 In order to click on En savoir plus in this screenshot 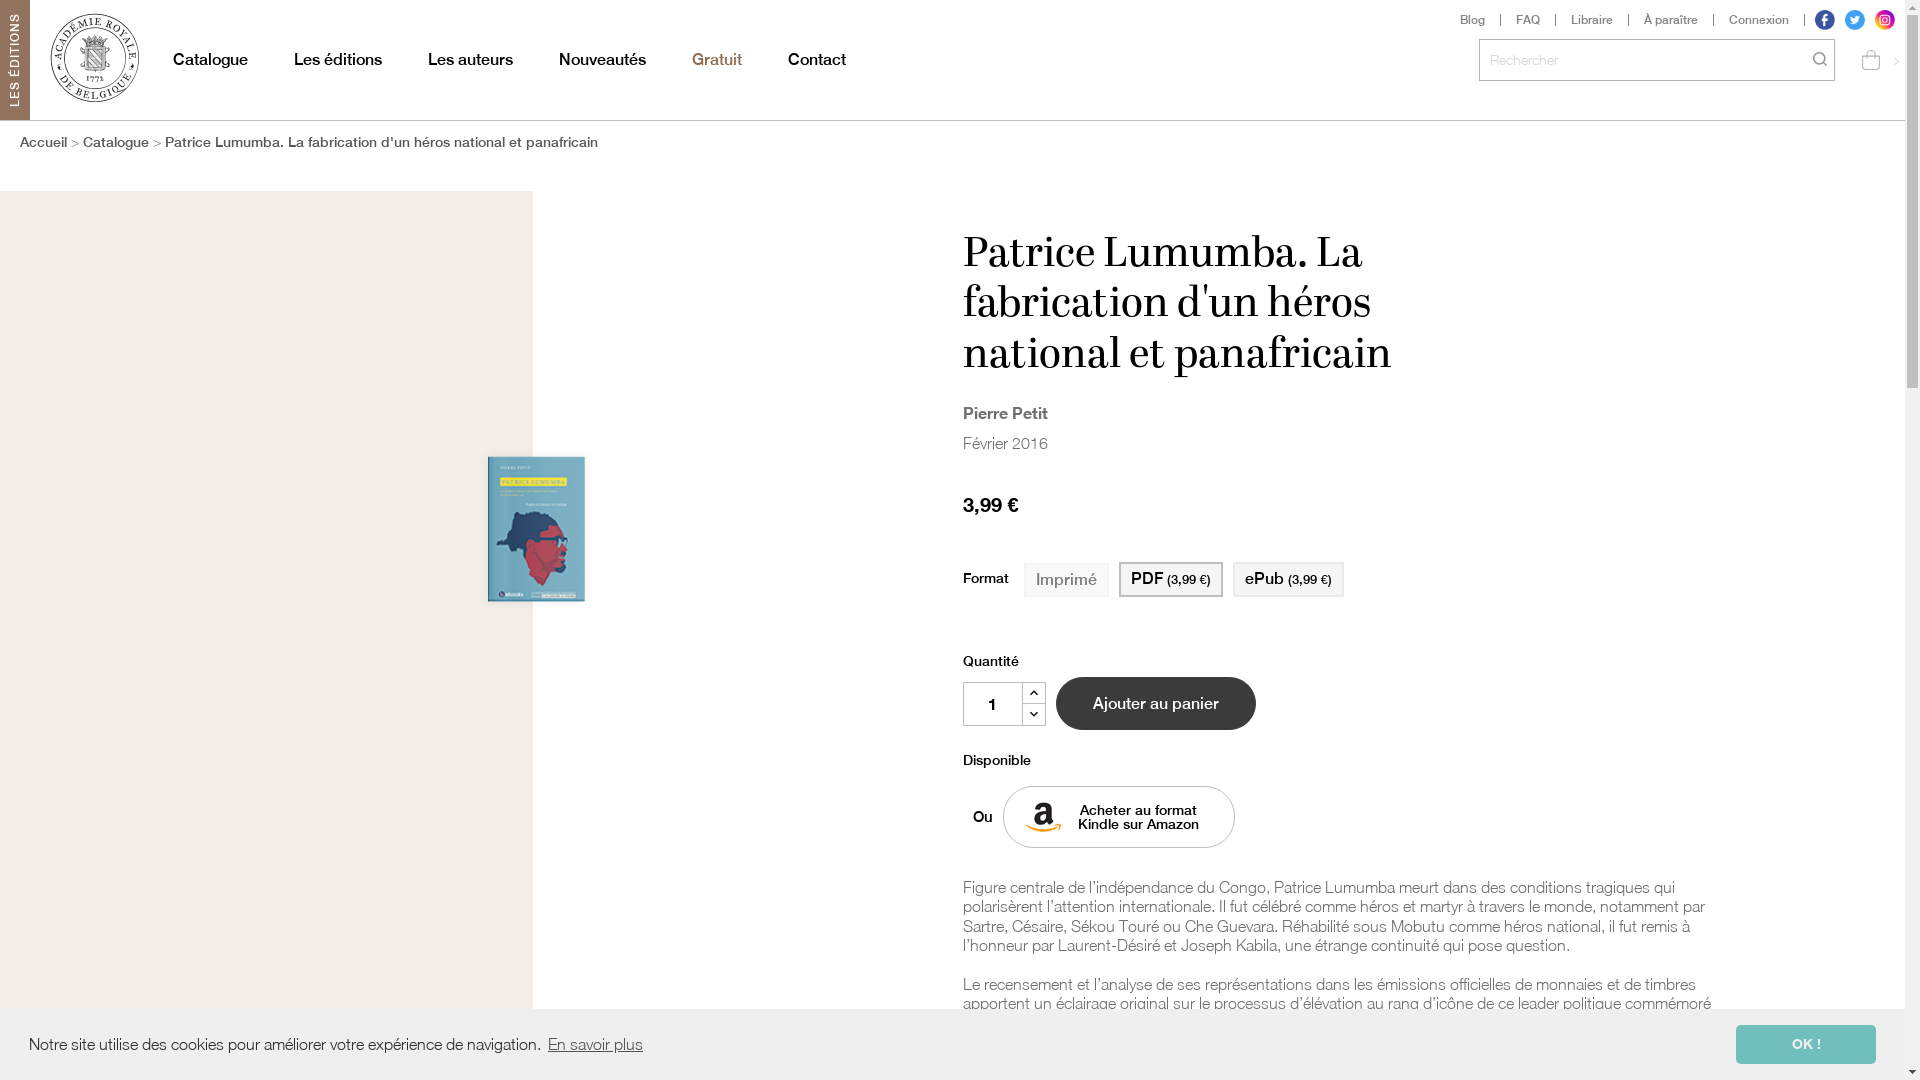, I will do `click(596, 1044)`.